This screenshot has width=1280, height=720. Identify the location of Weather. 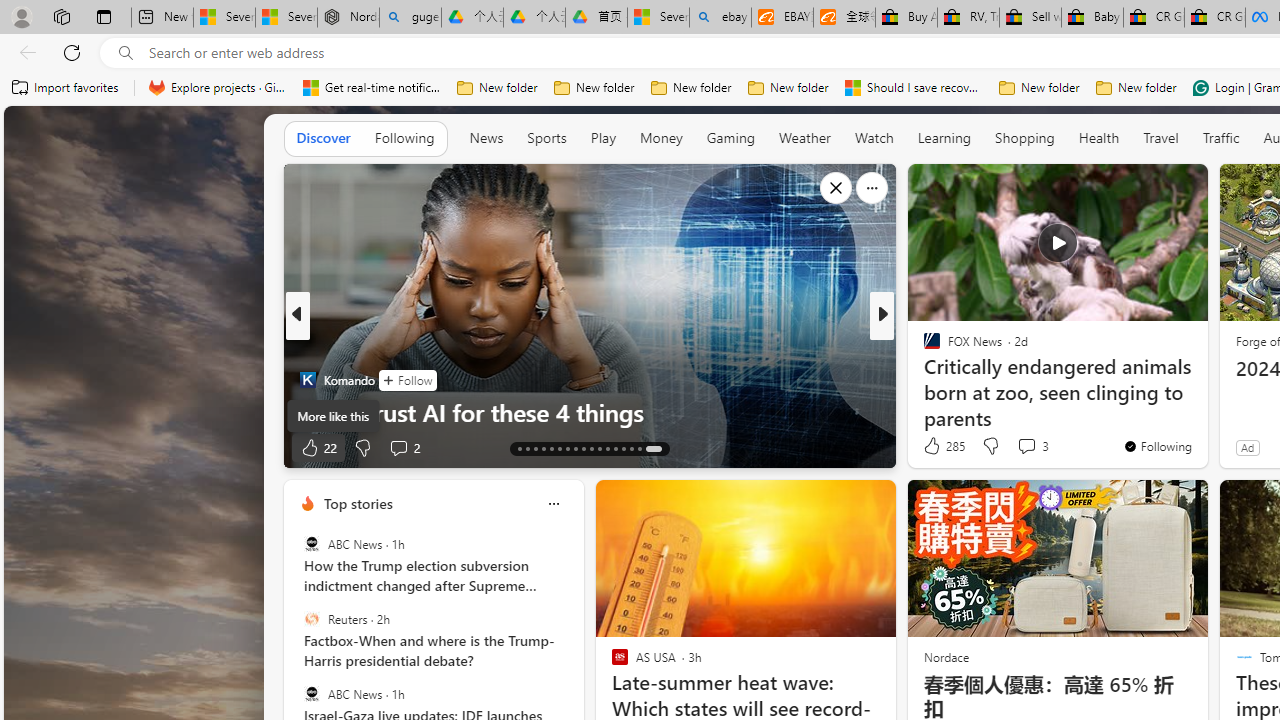
(804, 137).